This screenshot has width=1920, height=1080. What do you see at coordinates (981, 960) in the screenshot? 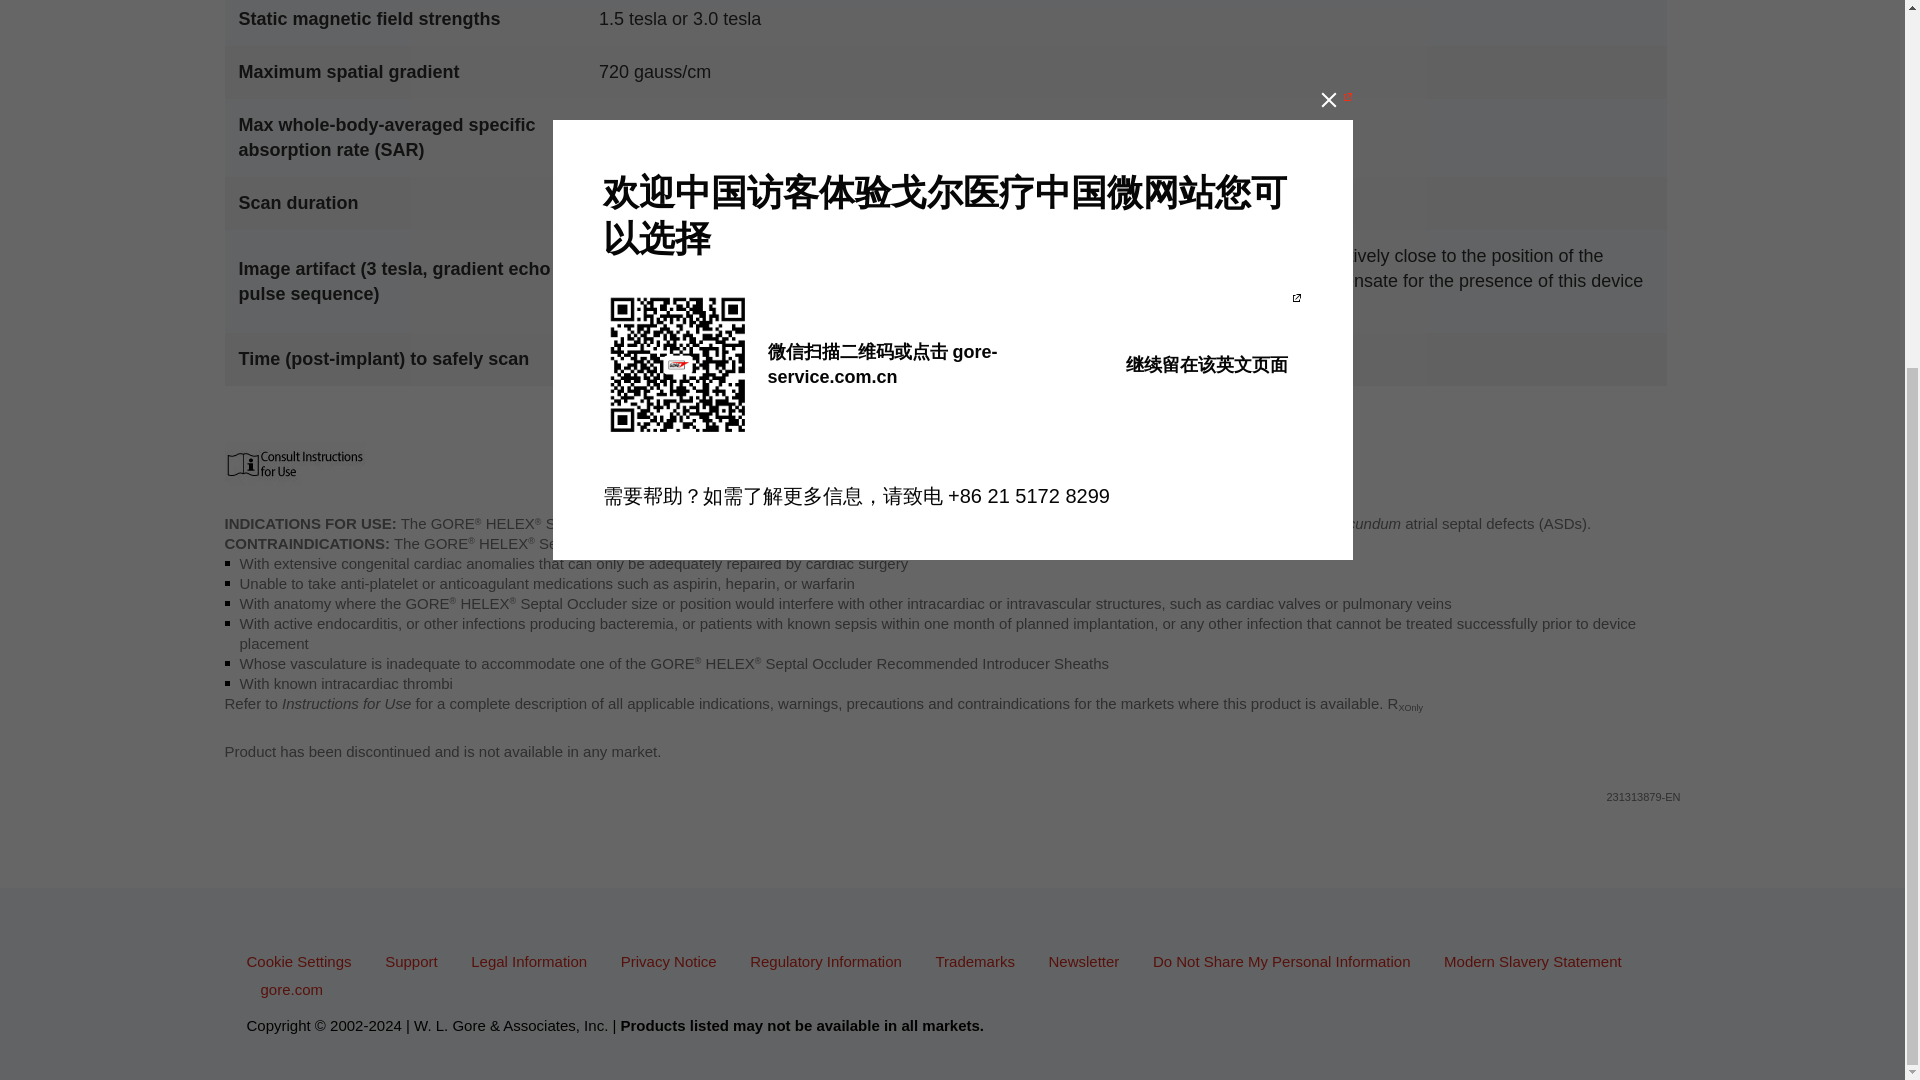
I see `Trademarks` at bounding box center [981, 960].